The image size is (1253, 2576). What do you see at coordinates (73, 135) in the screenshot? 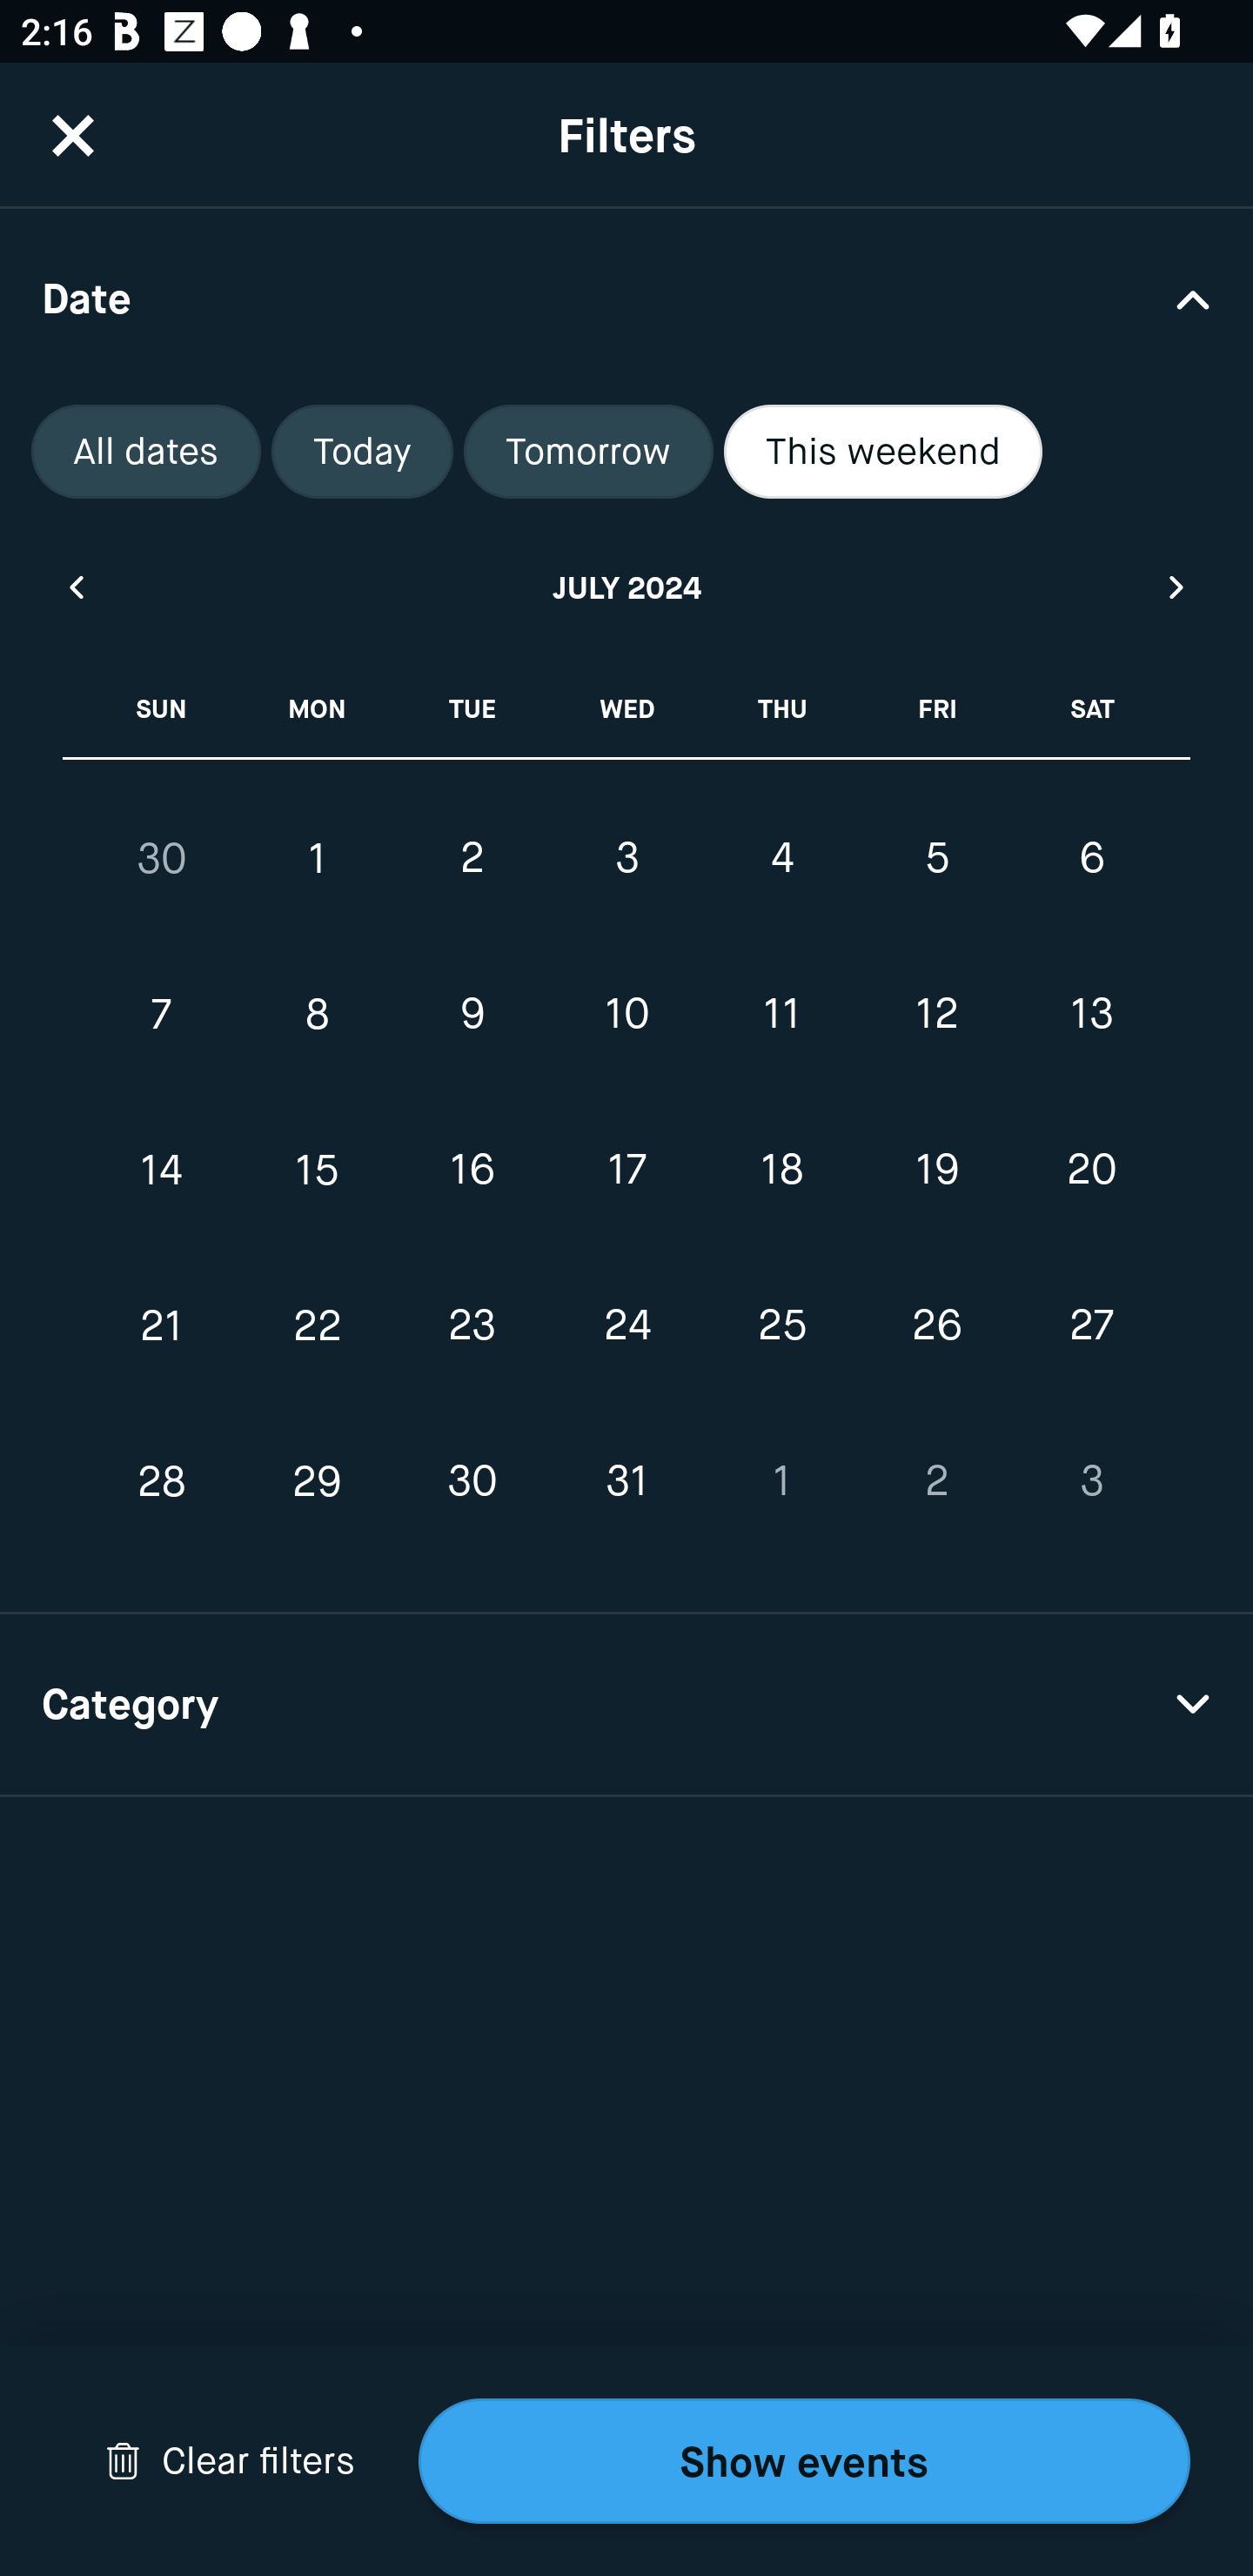
I see `CloseButton` at bounding box center [73, 135].